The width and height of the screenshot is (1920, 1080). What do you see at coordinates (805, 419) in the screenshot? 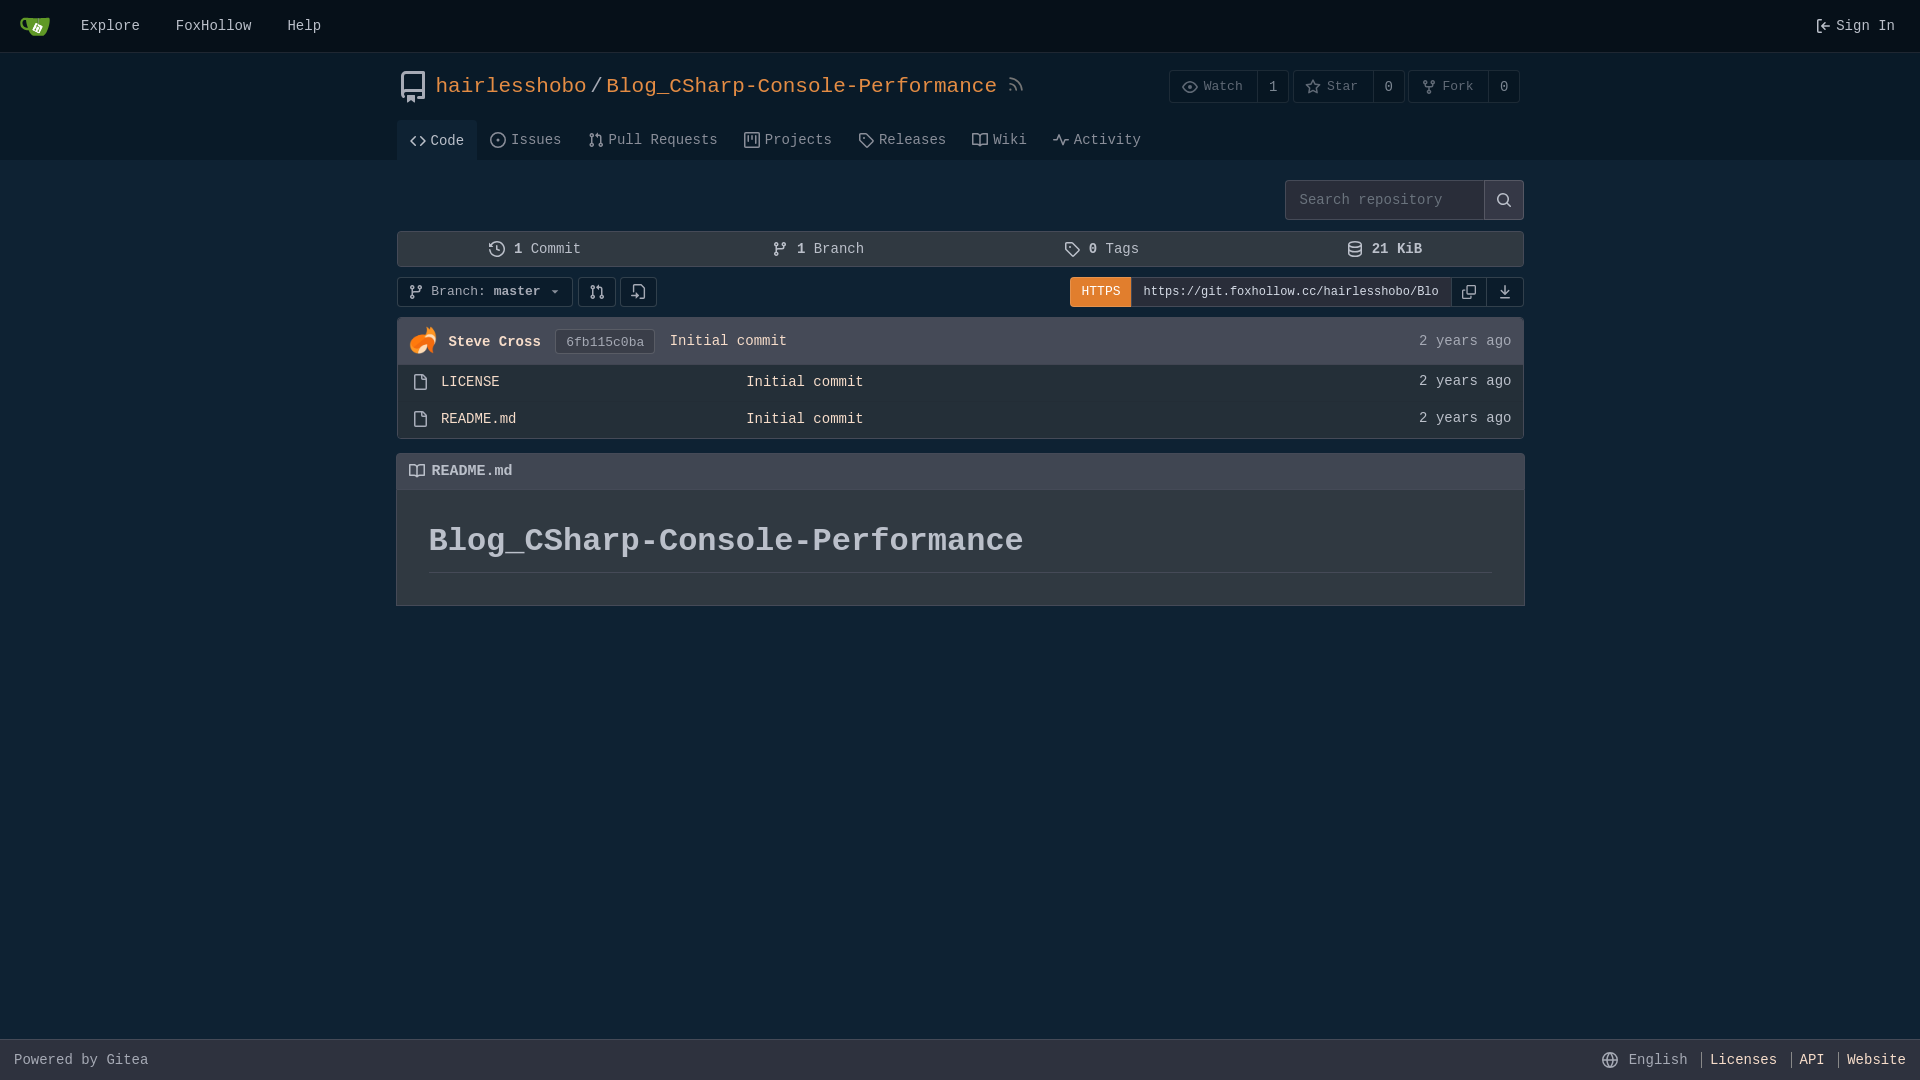
I see `Initial commit` at bounding box center [805, 419].